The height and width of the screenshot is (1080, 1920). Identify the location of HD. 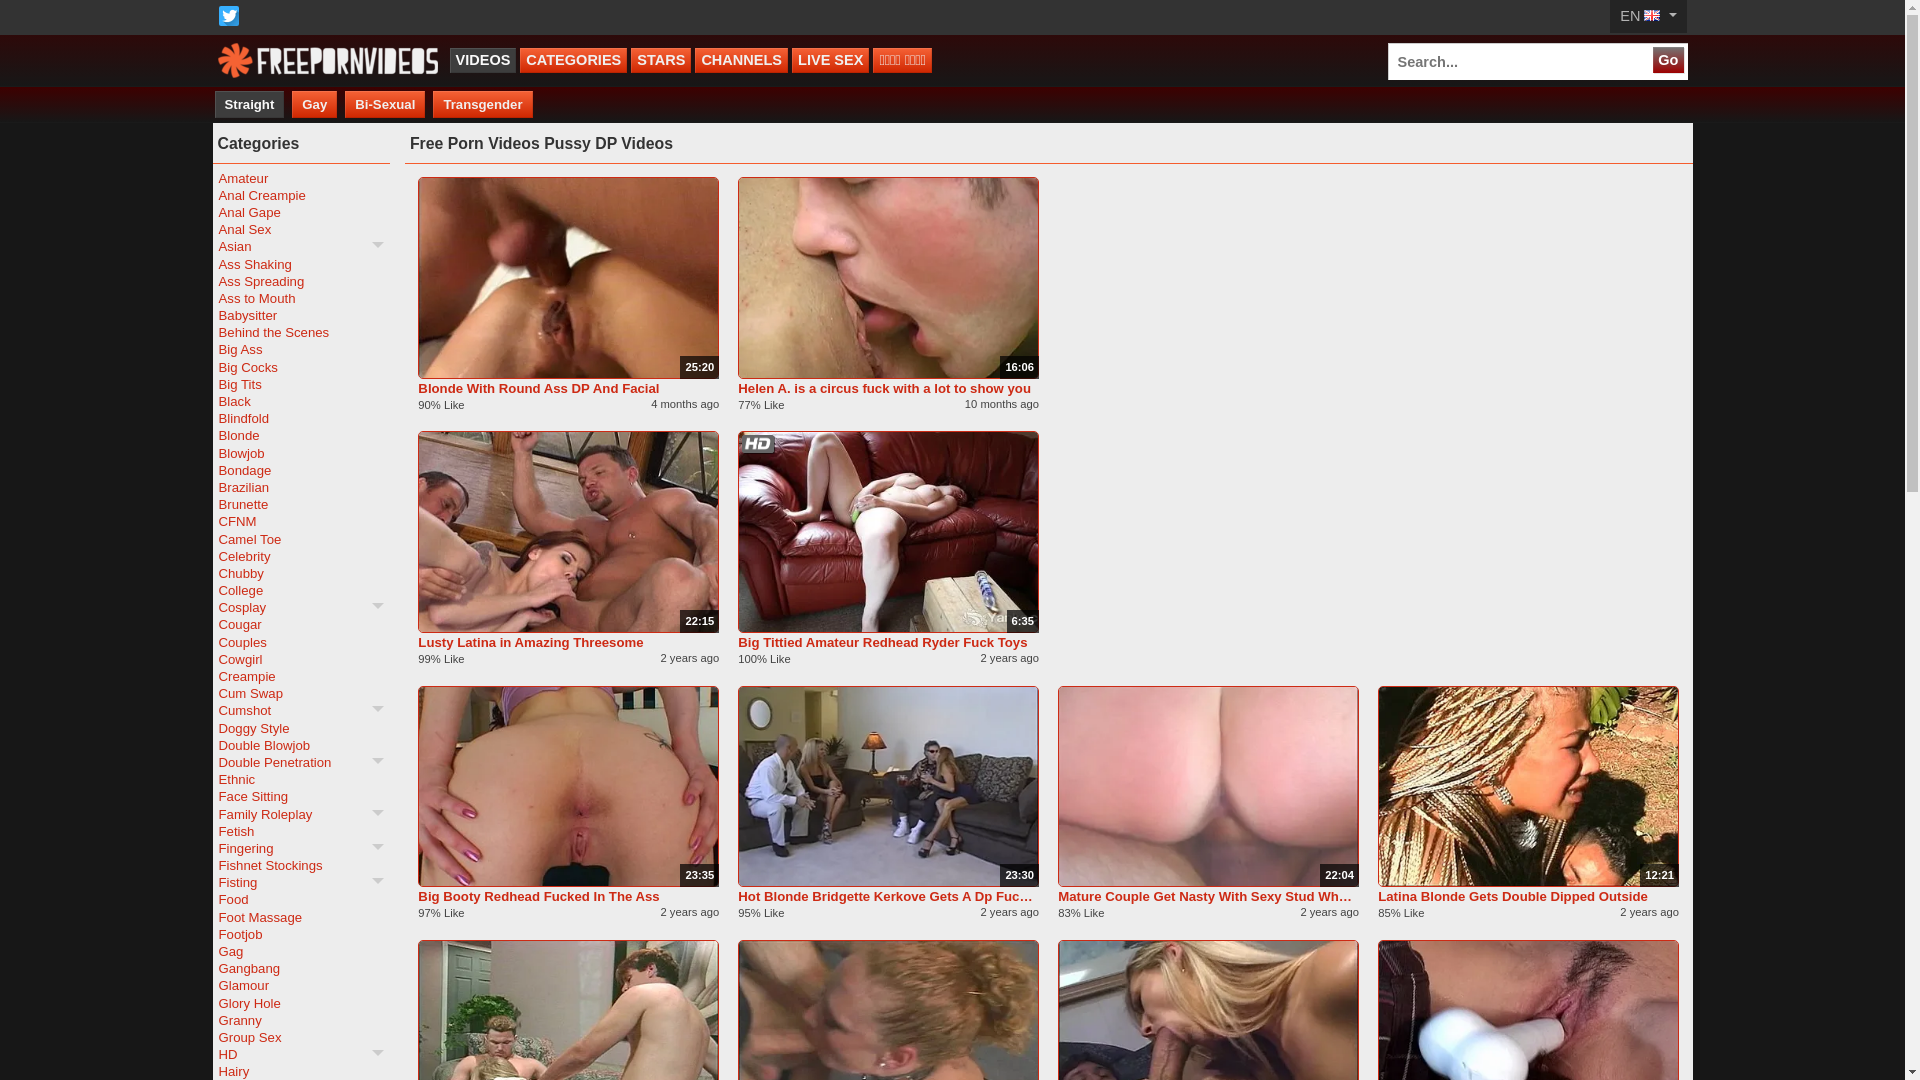
(301, 1054).